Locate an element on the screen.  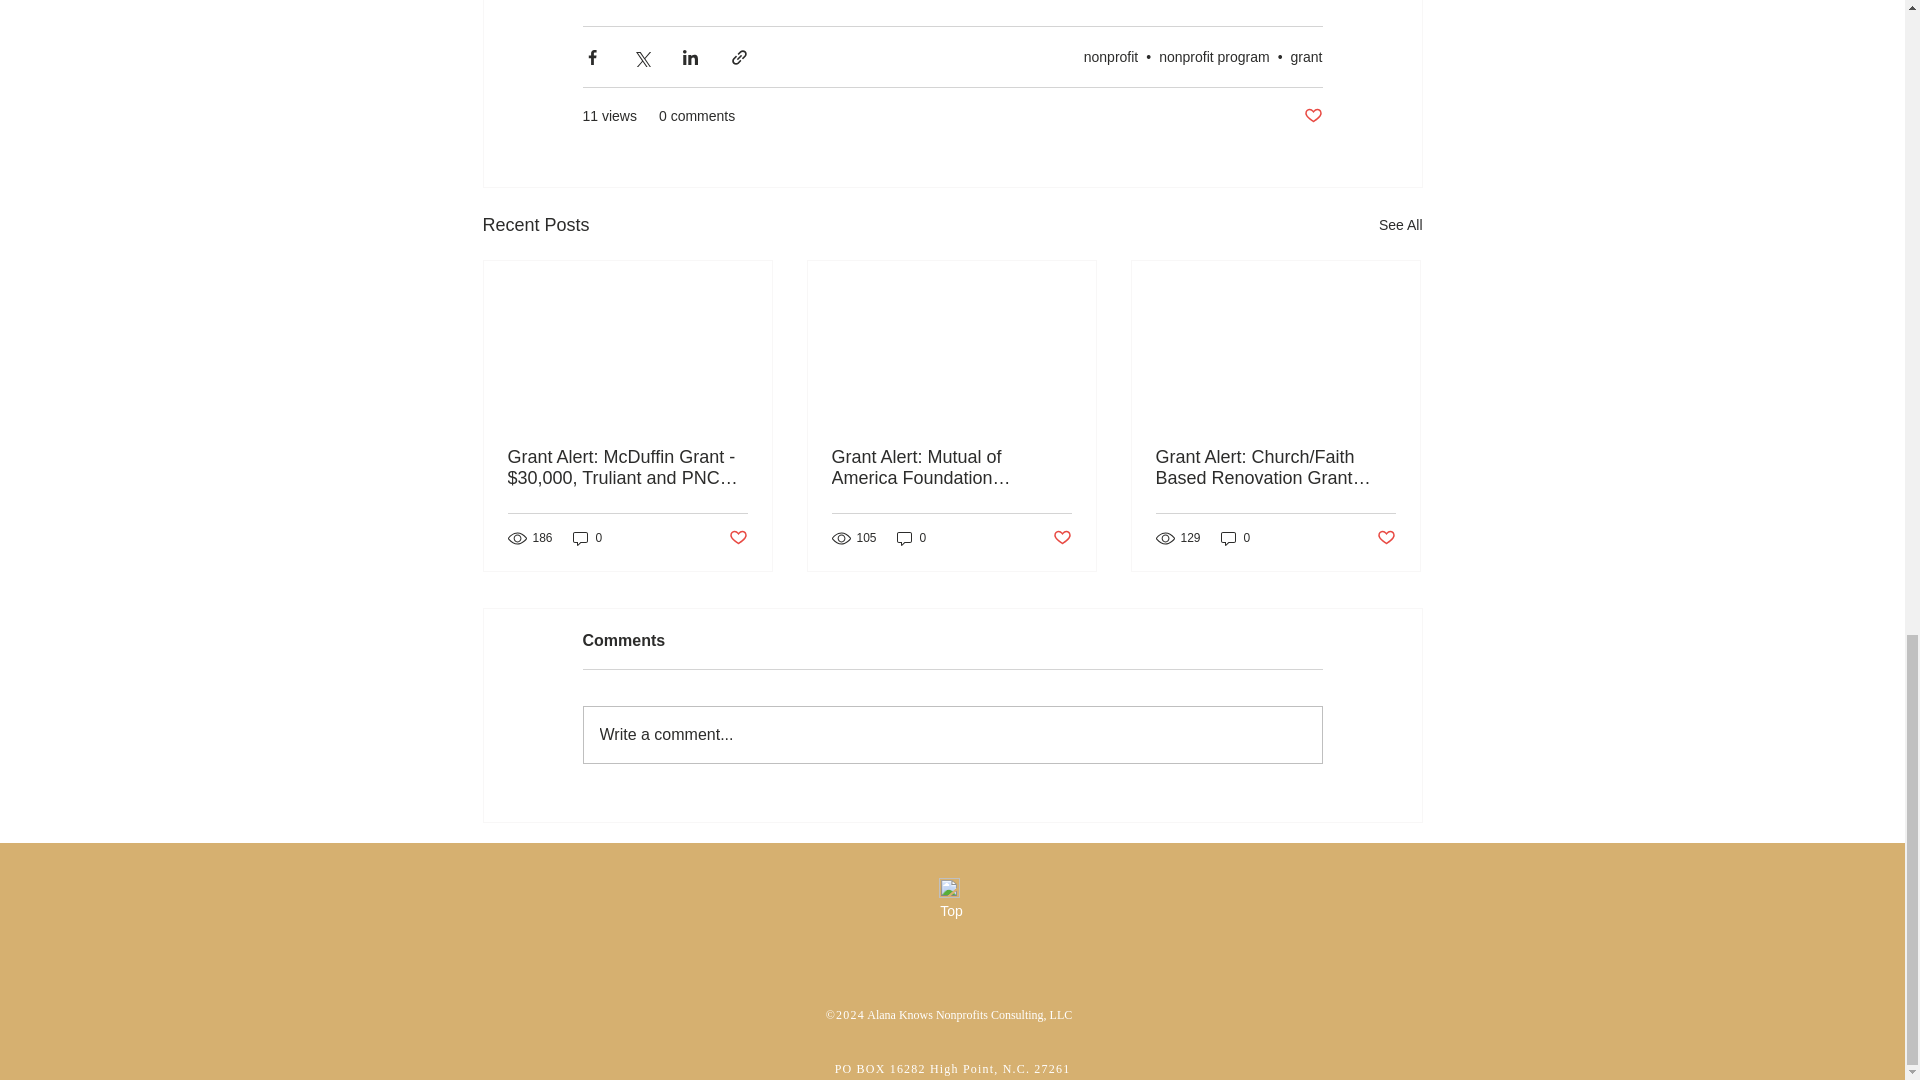
0 is located at coordinates (912, 538).